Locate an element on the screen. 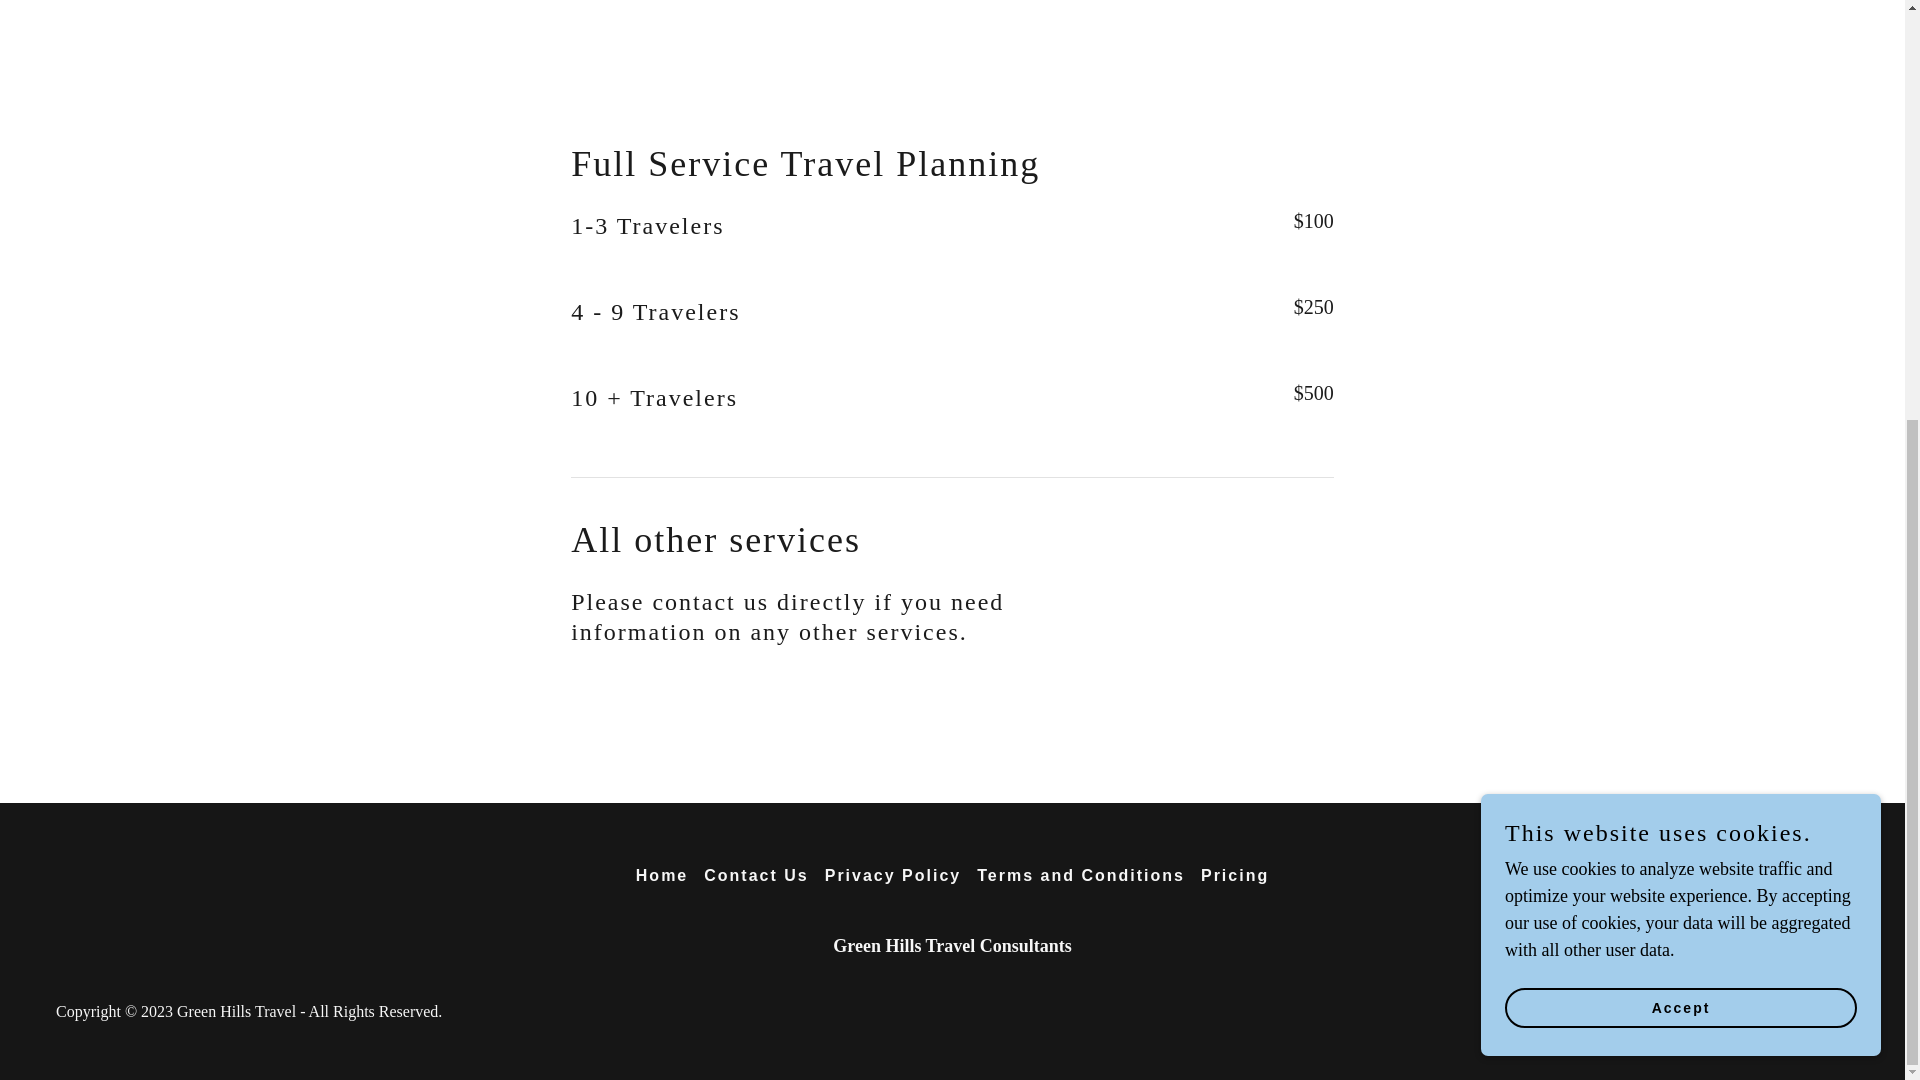 The height and width of the screenshot is (1080, 1920). Accept is located at coordinates (1680, 329).